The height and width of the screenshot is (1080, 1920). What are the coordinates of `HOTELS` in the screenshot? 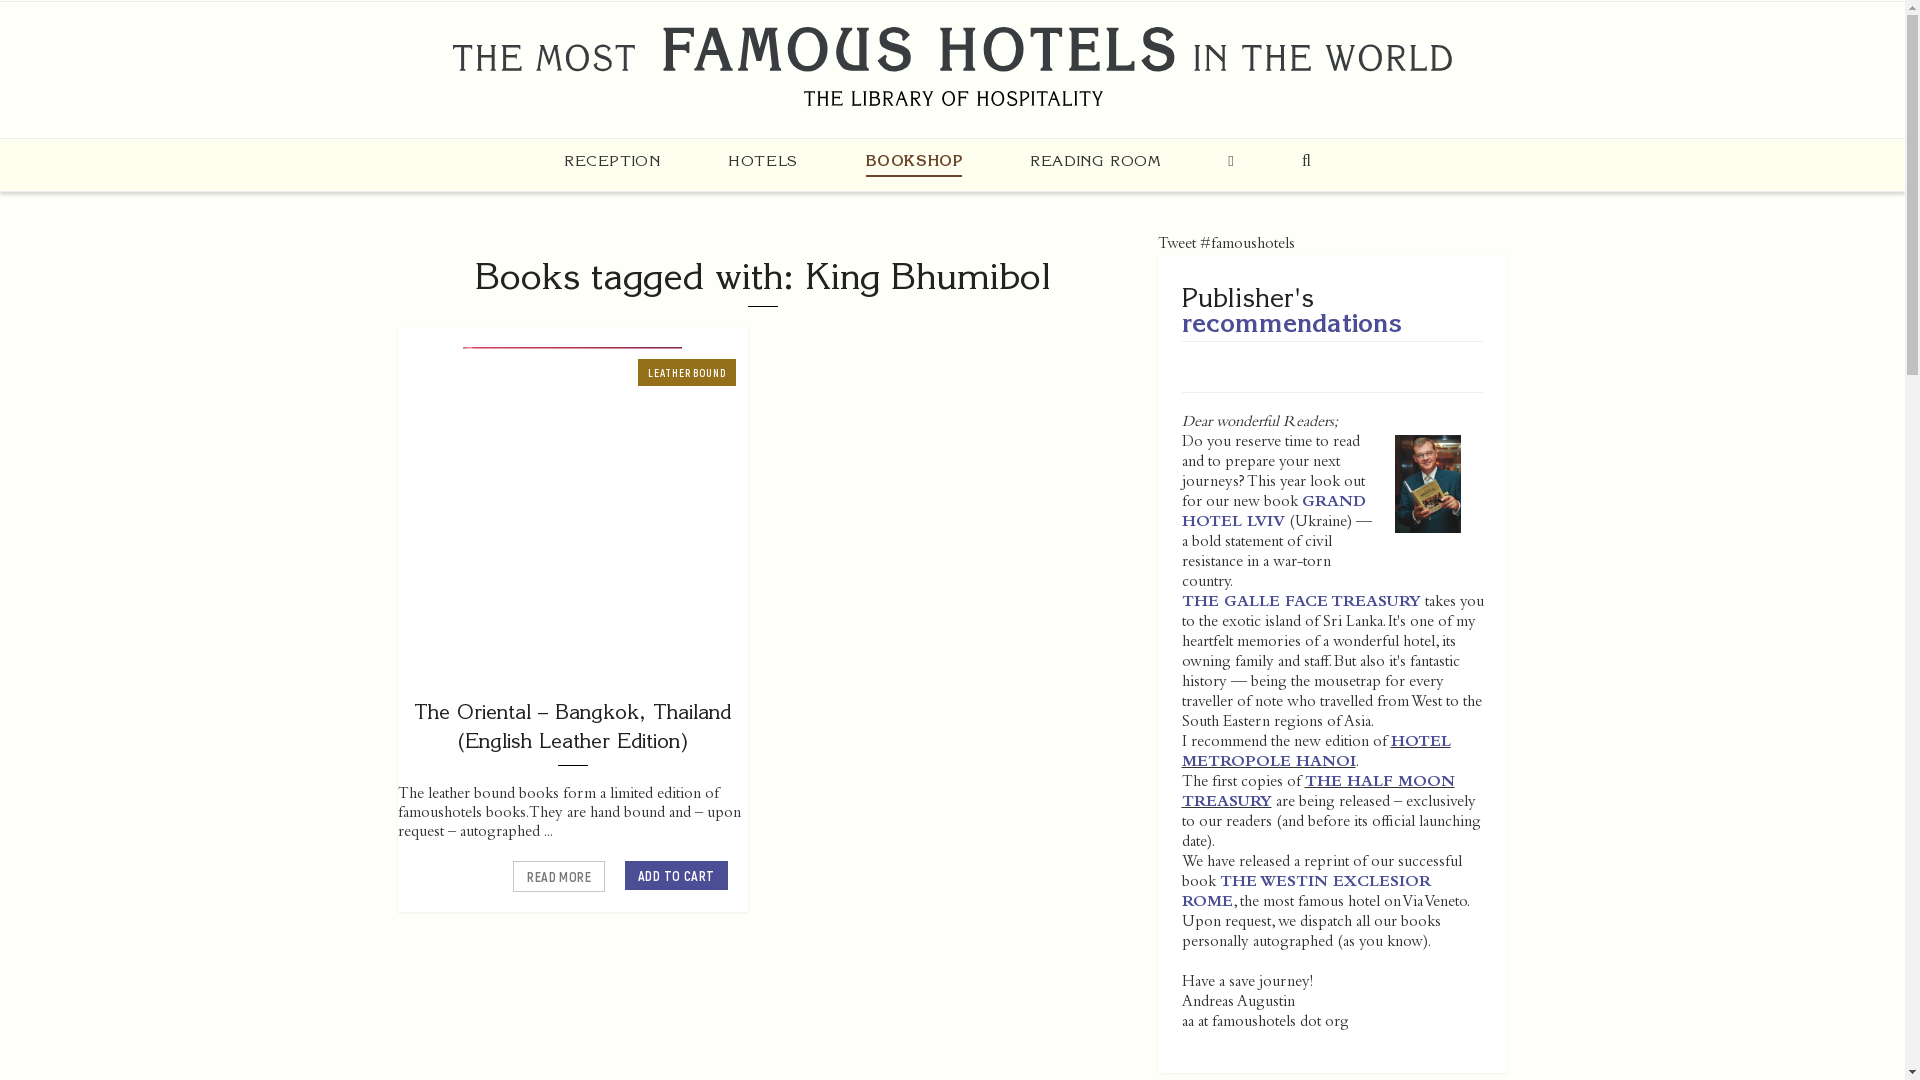 It's located at (762, 160).